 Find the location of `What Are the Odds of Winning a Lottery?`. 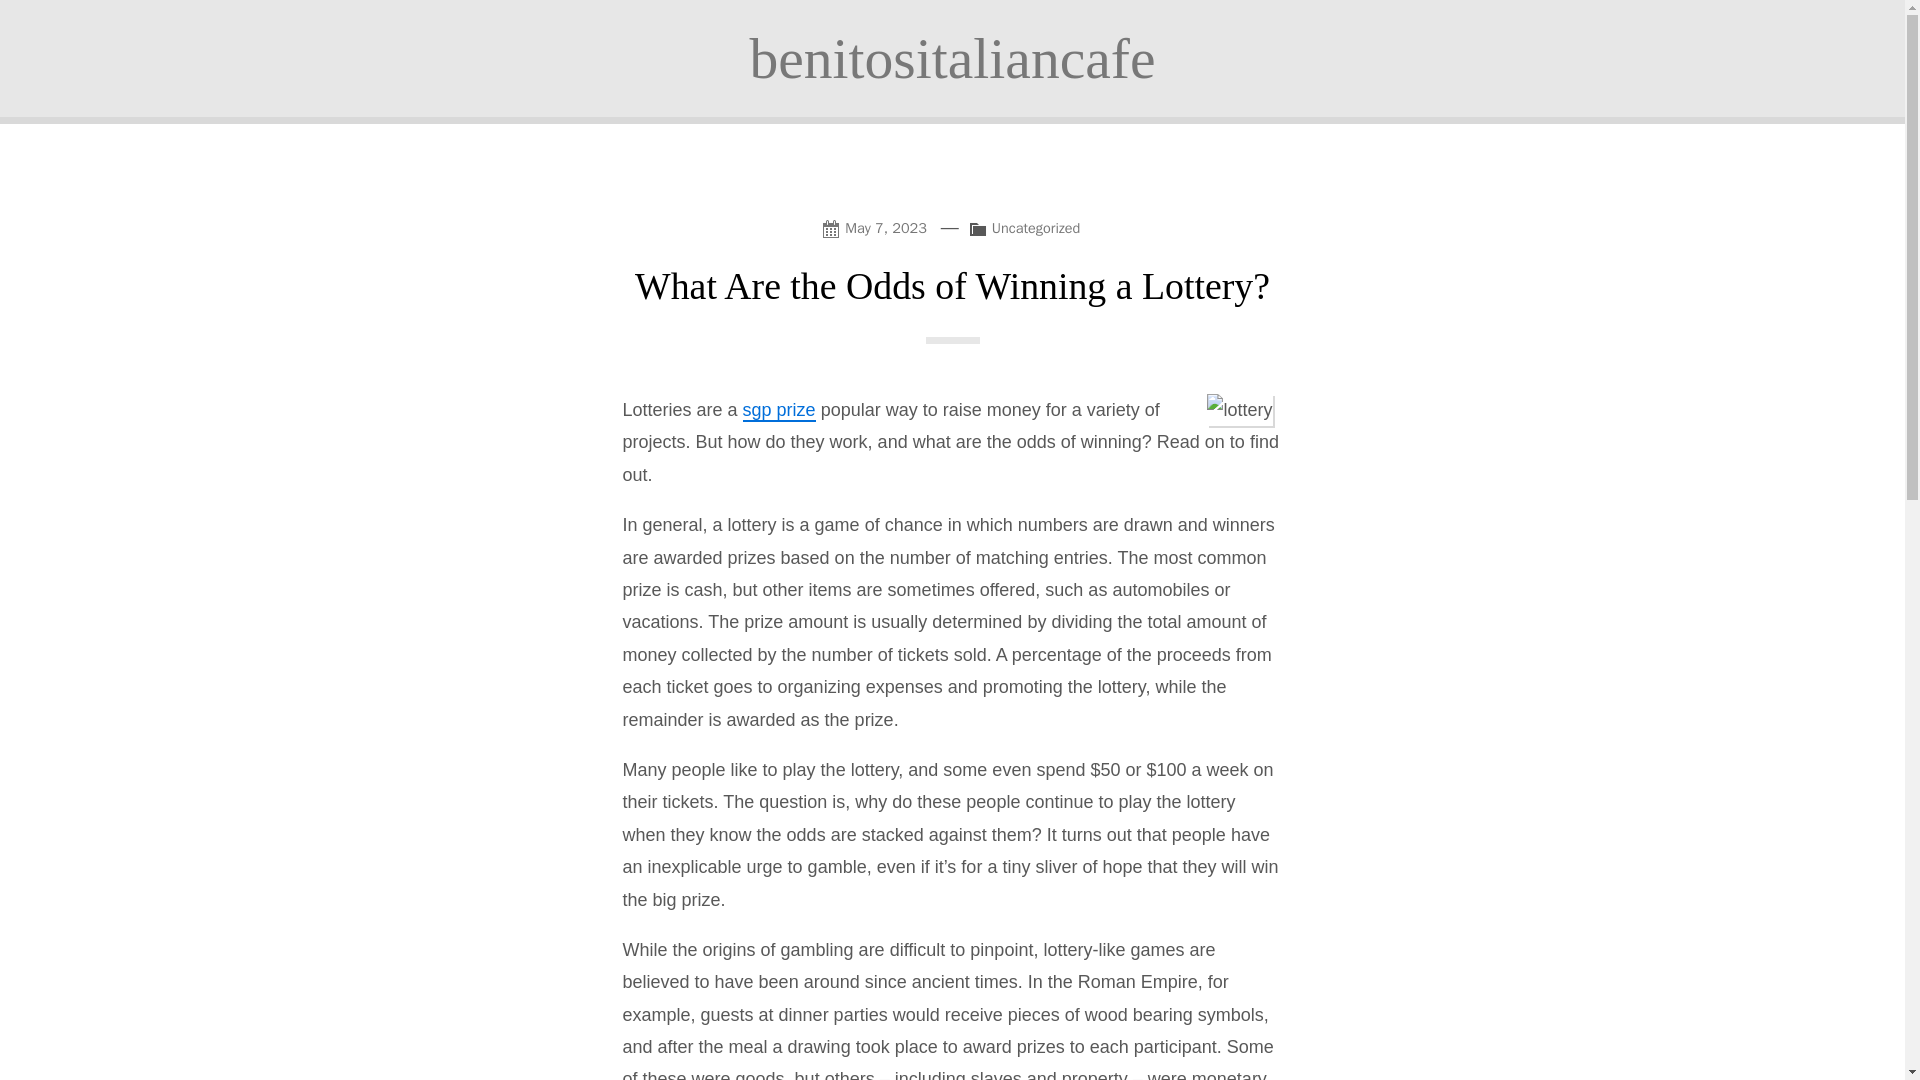

What Are the Odds of Winning a Lottery? is located at coordinates (952, 285).